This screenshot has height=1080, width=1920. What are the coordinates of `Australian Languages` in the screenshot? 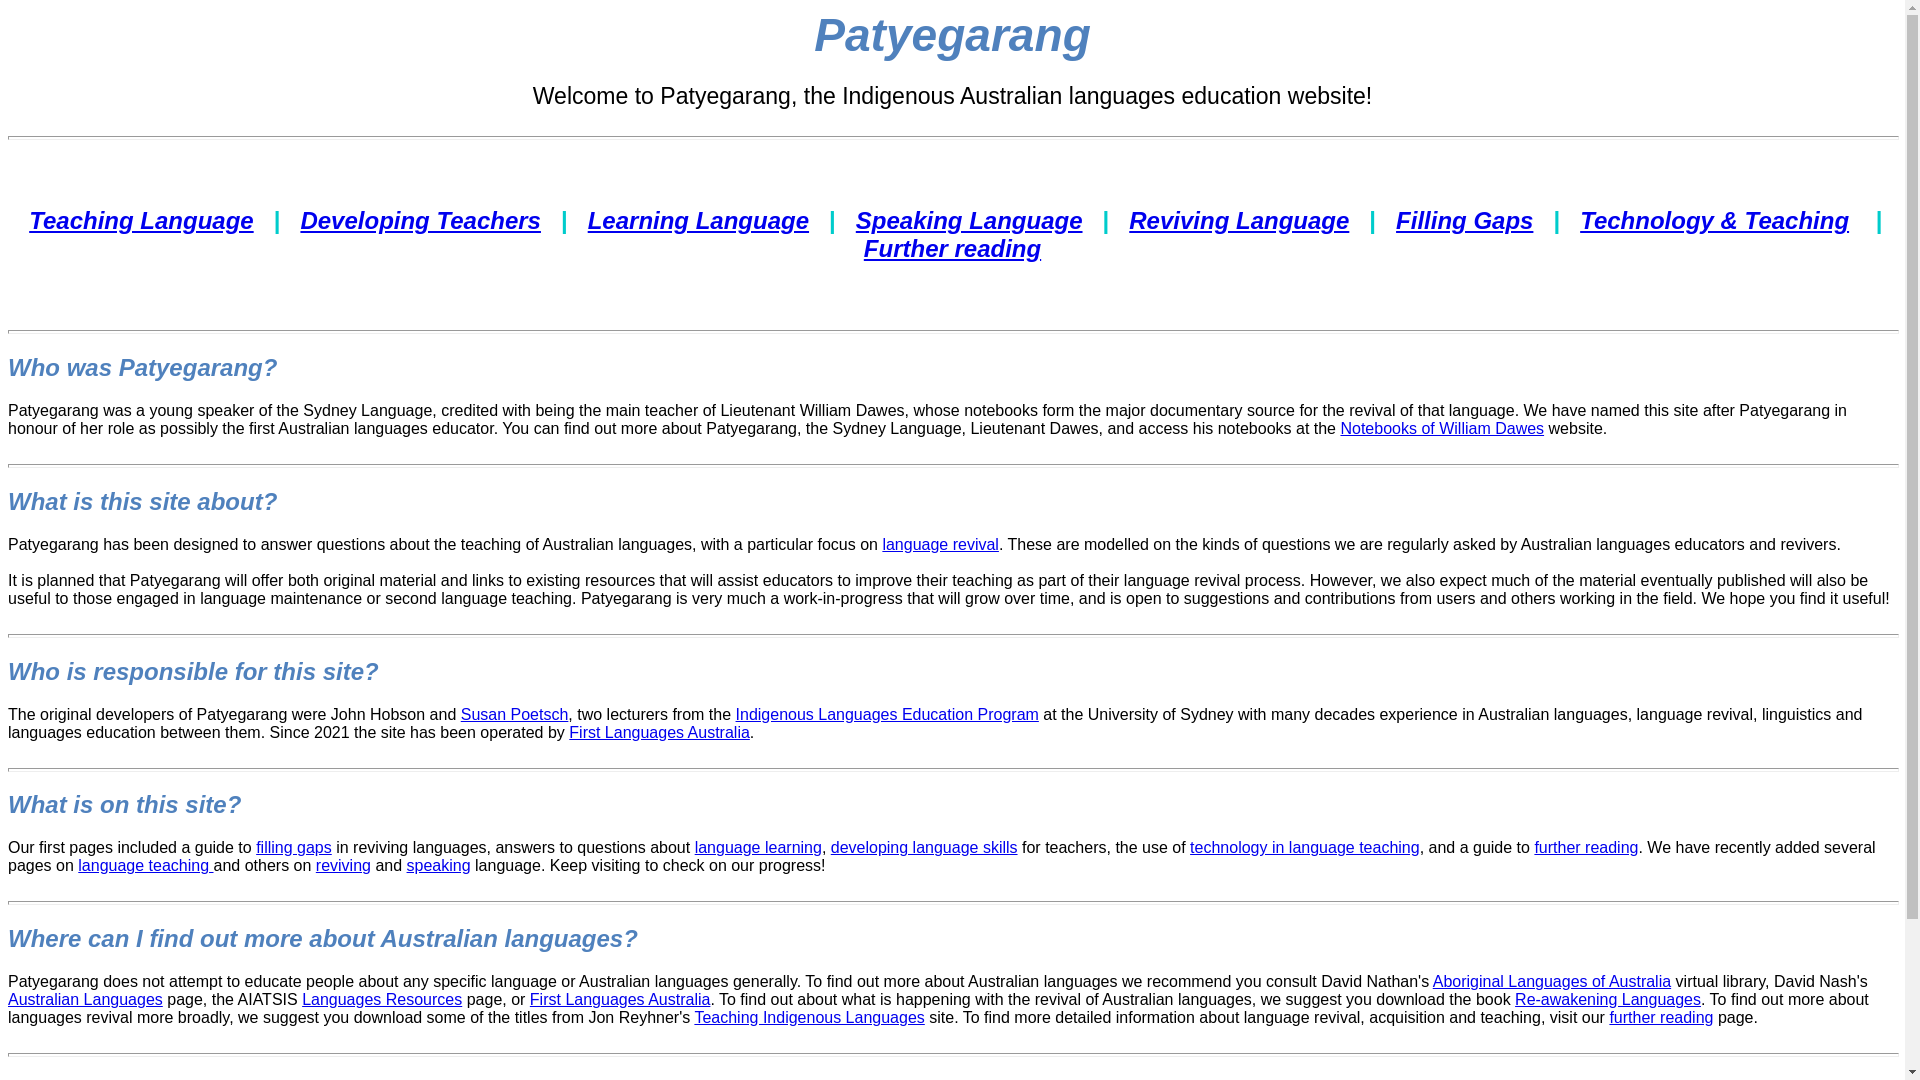 It's located at (86, 1000).